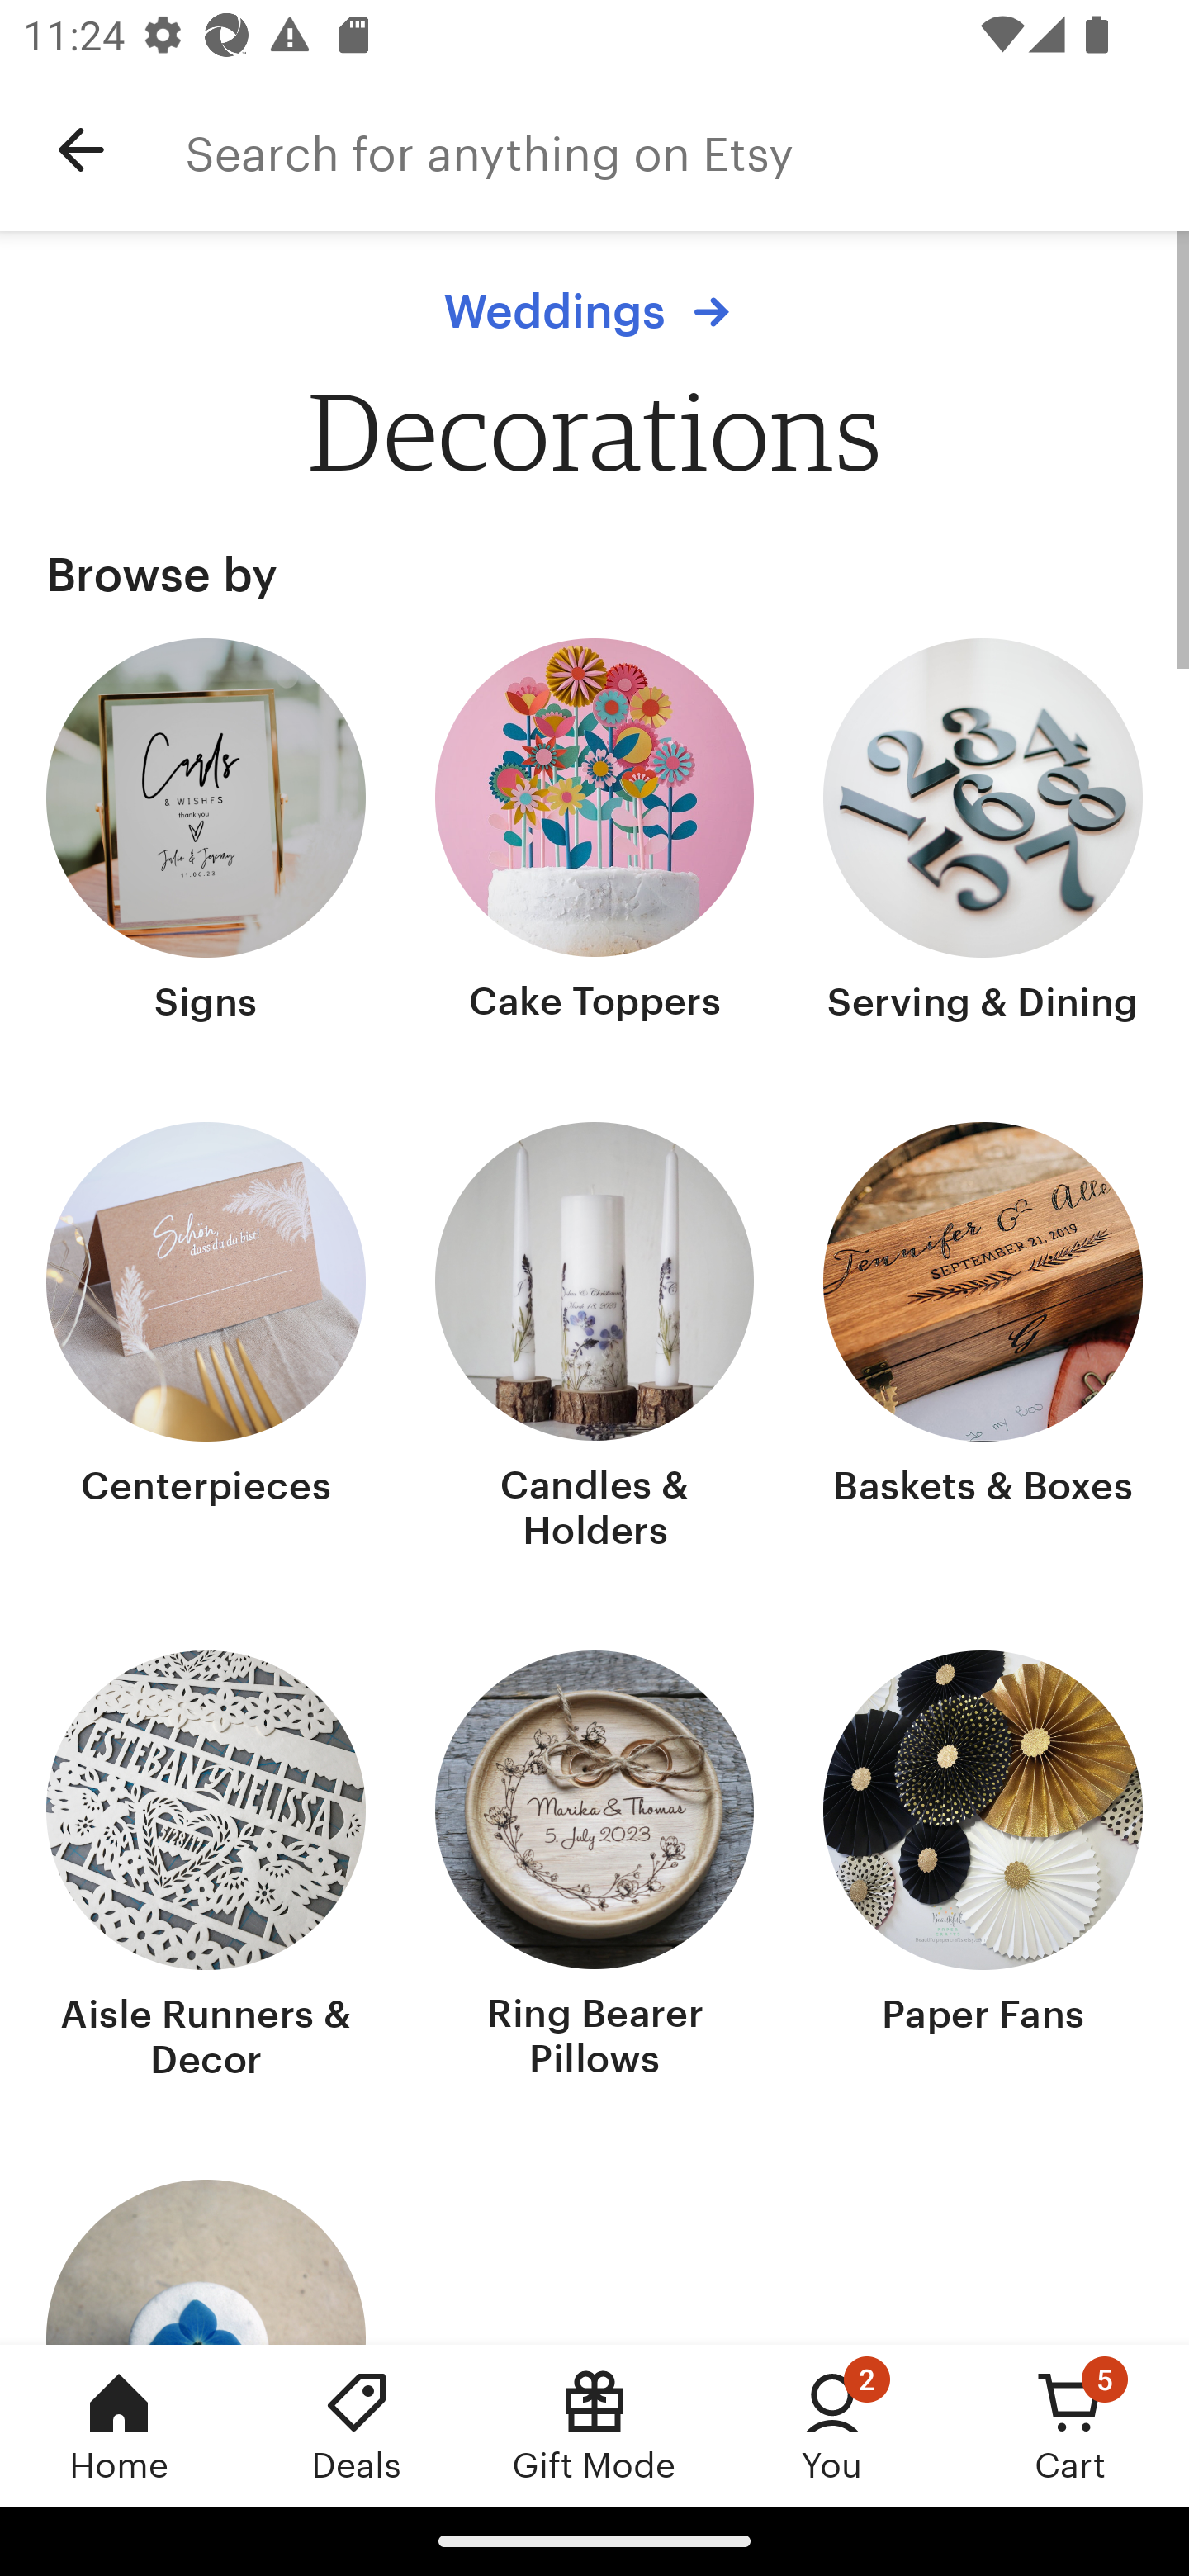 The height and width of the screenshot is (2576, 1189). What do you see at coordinates (594, 1868) in the screenshot?
I see `Ring Bearer Pillows` at bounding box center [594, 1868].